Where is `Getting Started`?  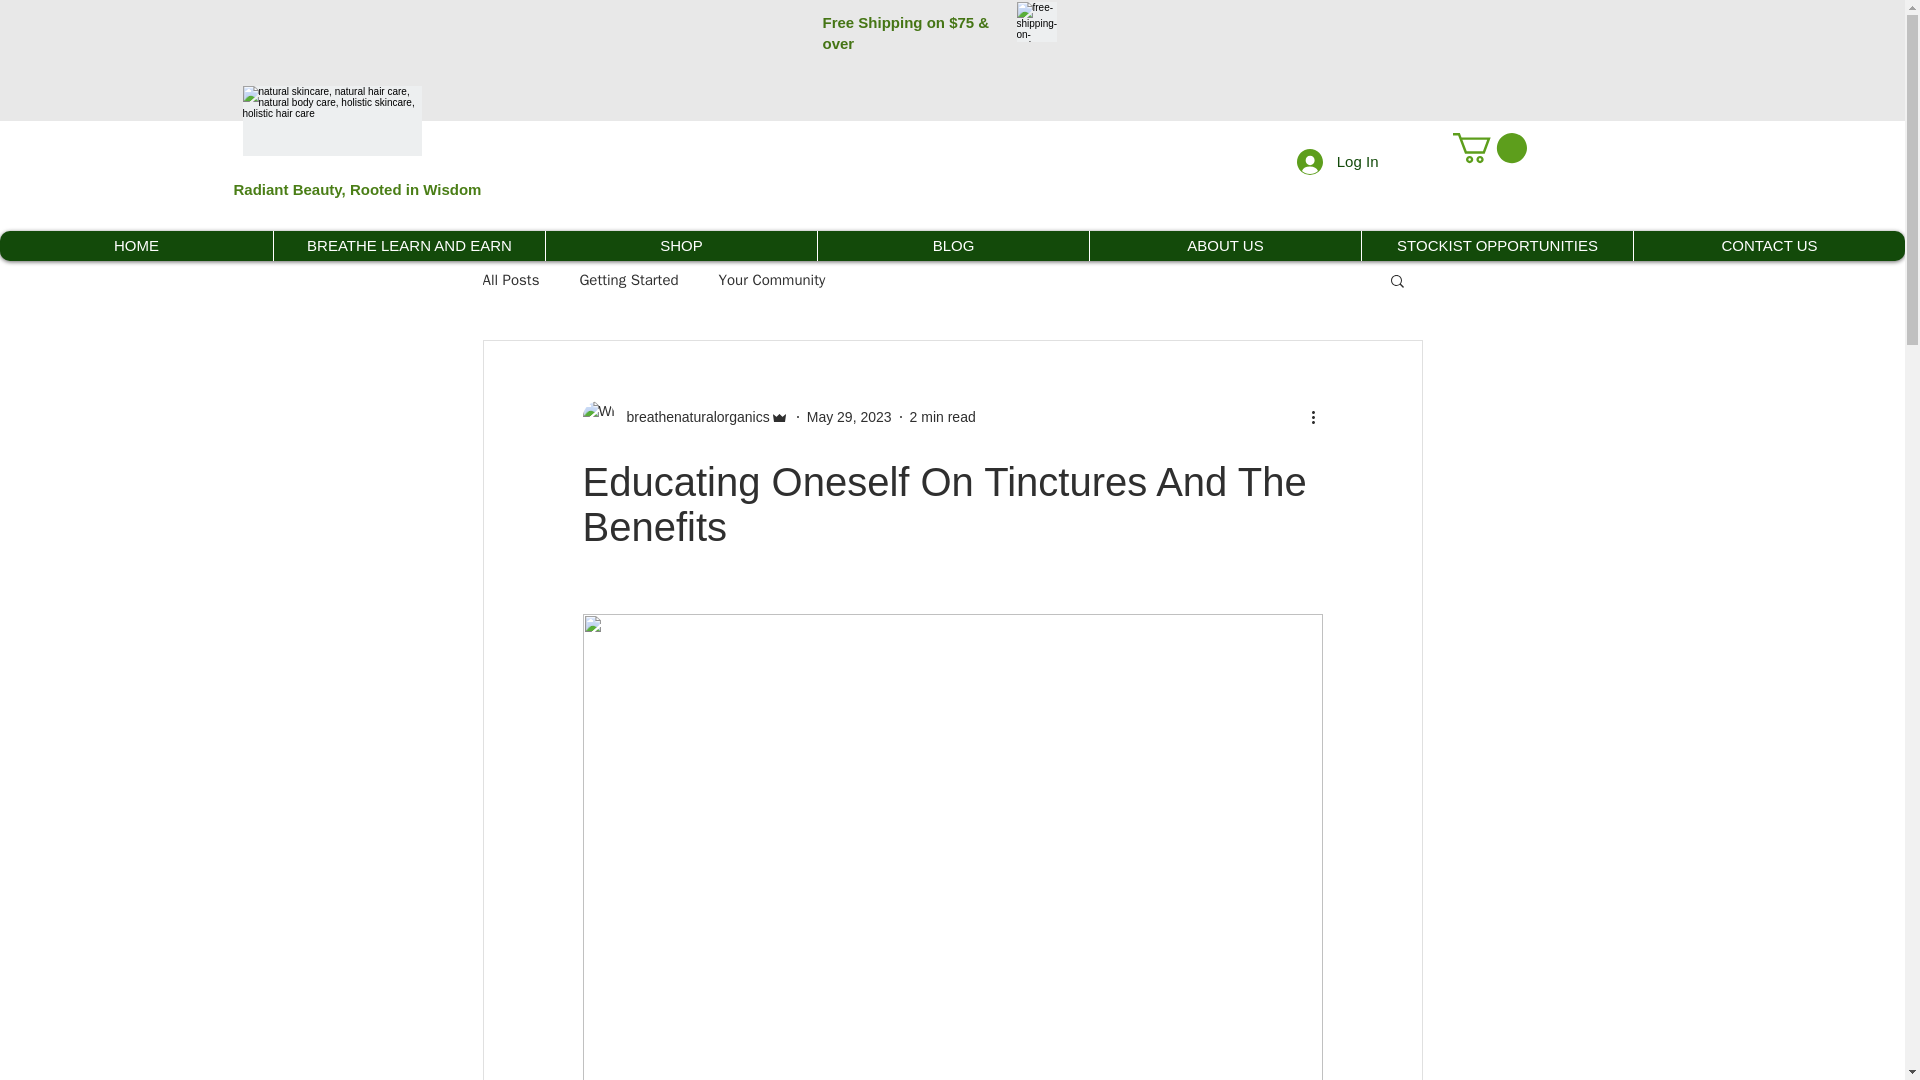 Getting Started is located at coordinates (628, 280).